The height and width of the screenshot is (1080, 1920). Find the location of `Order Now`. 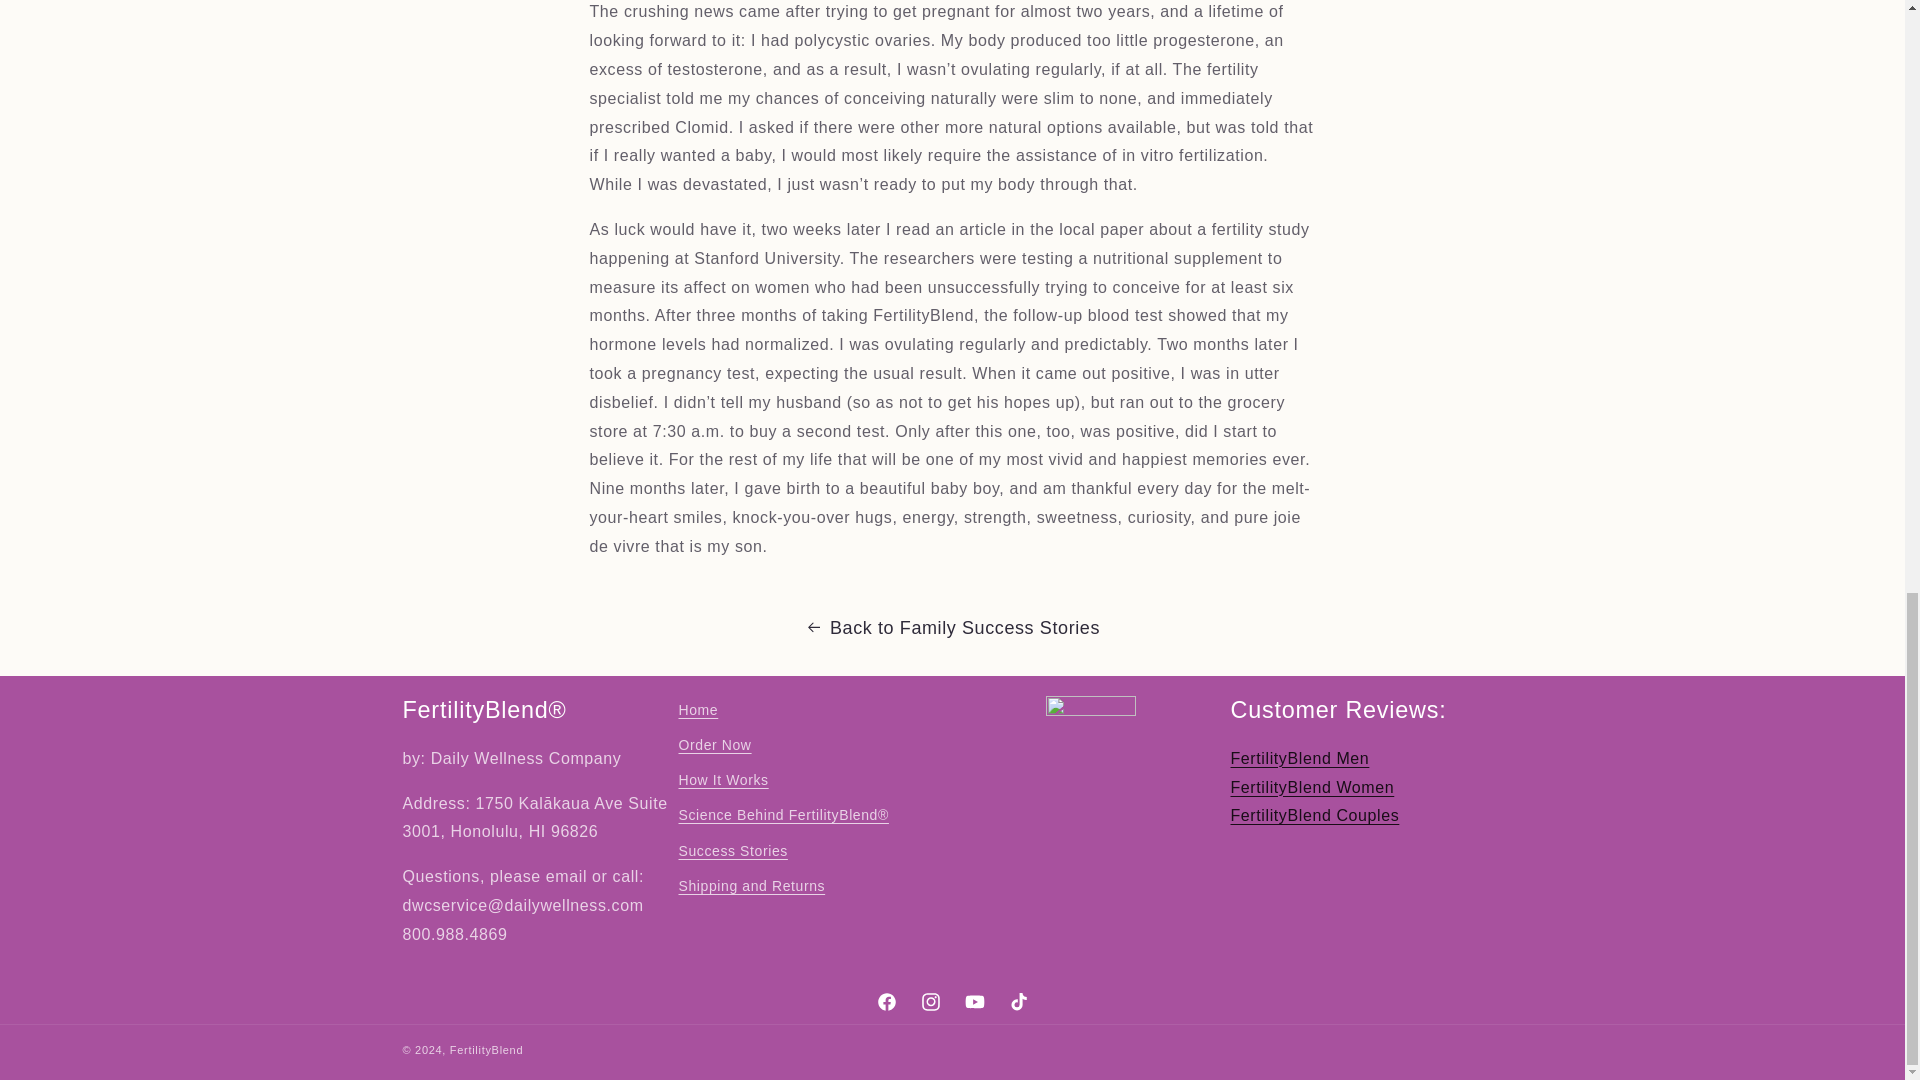

Order Now is located at coordinates (714, 744).